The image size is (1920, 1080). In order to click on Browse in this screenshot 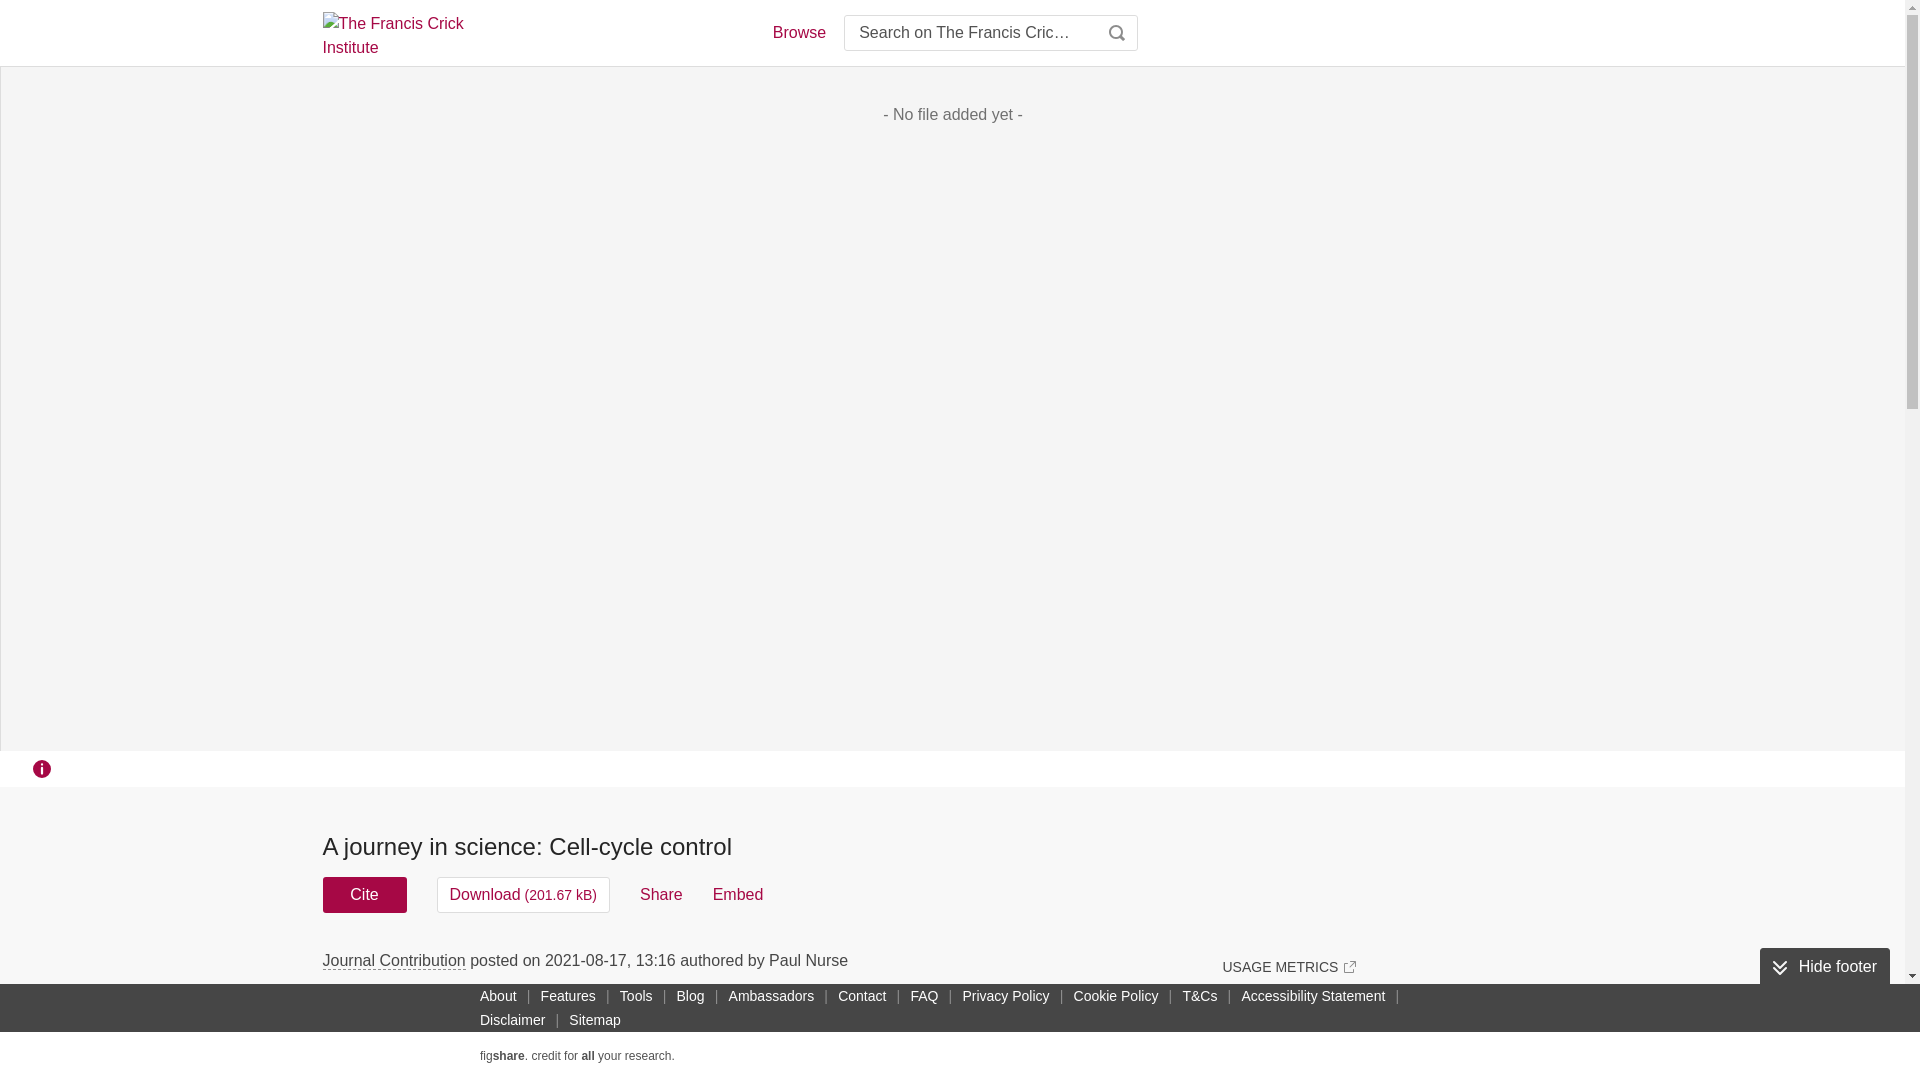, I will do `click(798, 32)`.